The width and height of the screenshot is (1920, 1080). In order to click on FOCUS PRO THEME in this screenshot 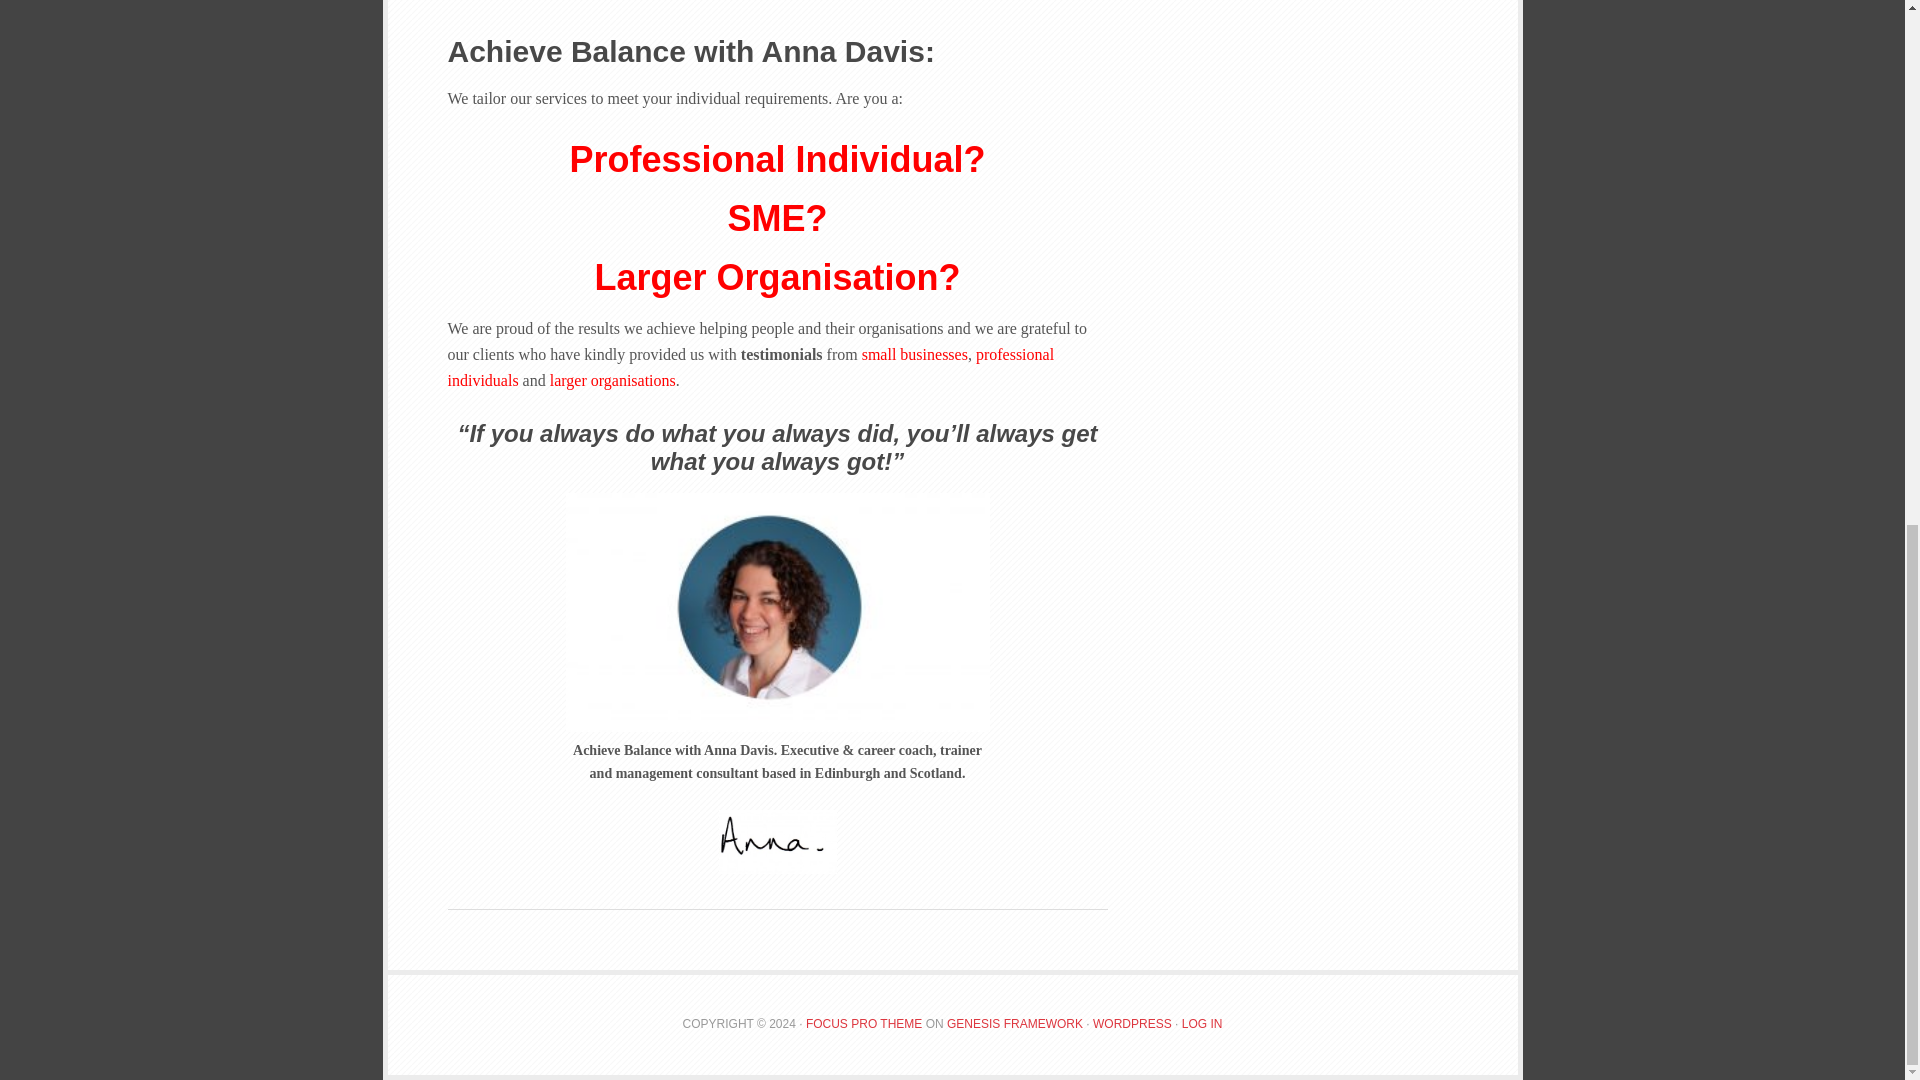, I will do `click(864, 1024)`.